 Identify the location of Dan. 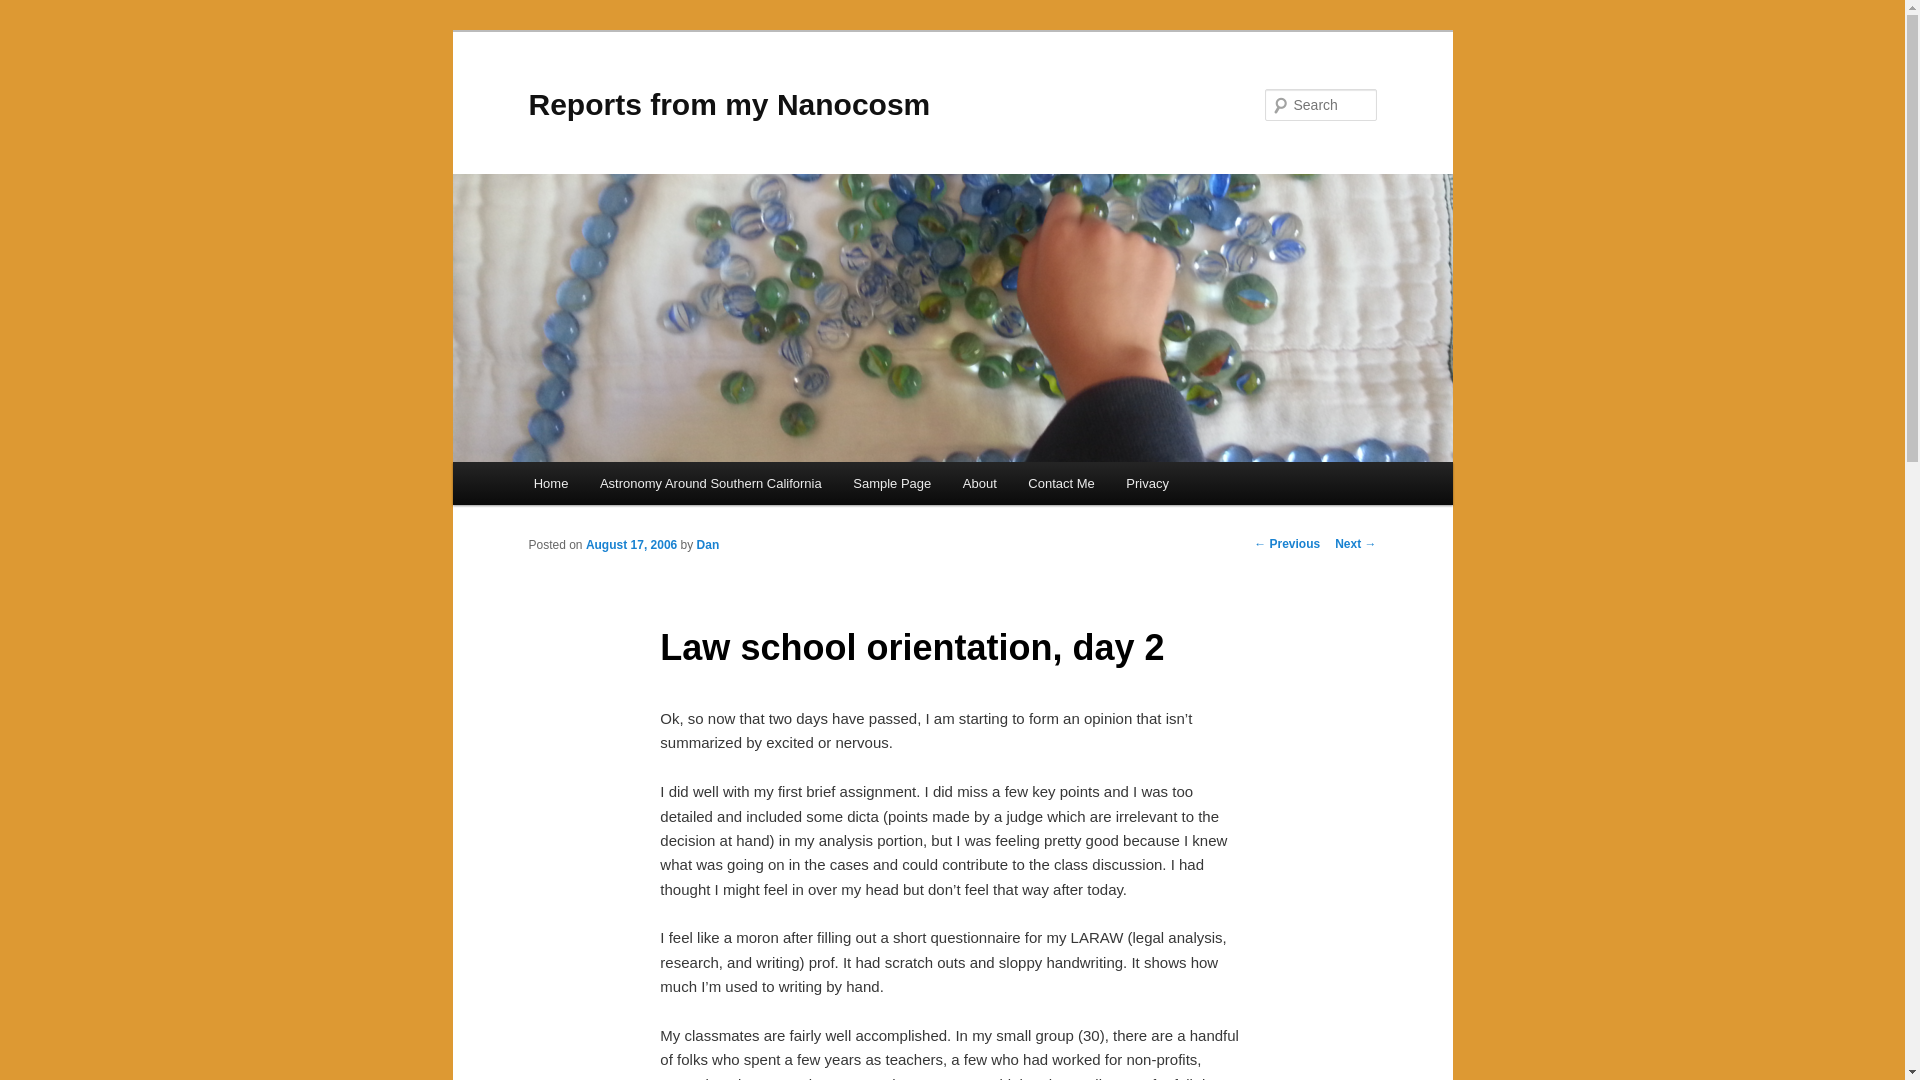
(708, 544).